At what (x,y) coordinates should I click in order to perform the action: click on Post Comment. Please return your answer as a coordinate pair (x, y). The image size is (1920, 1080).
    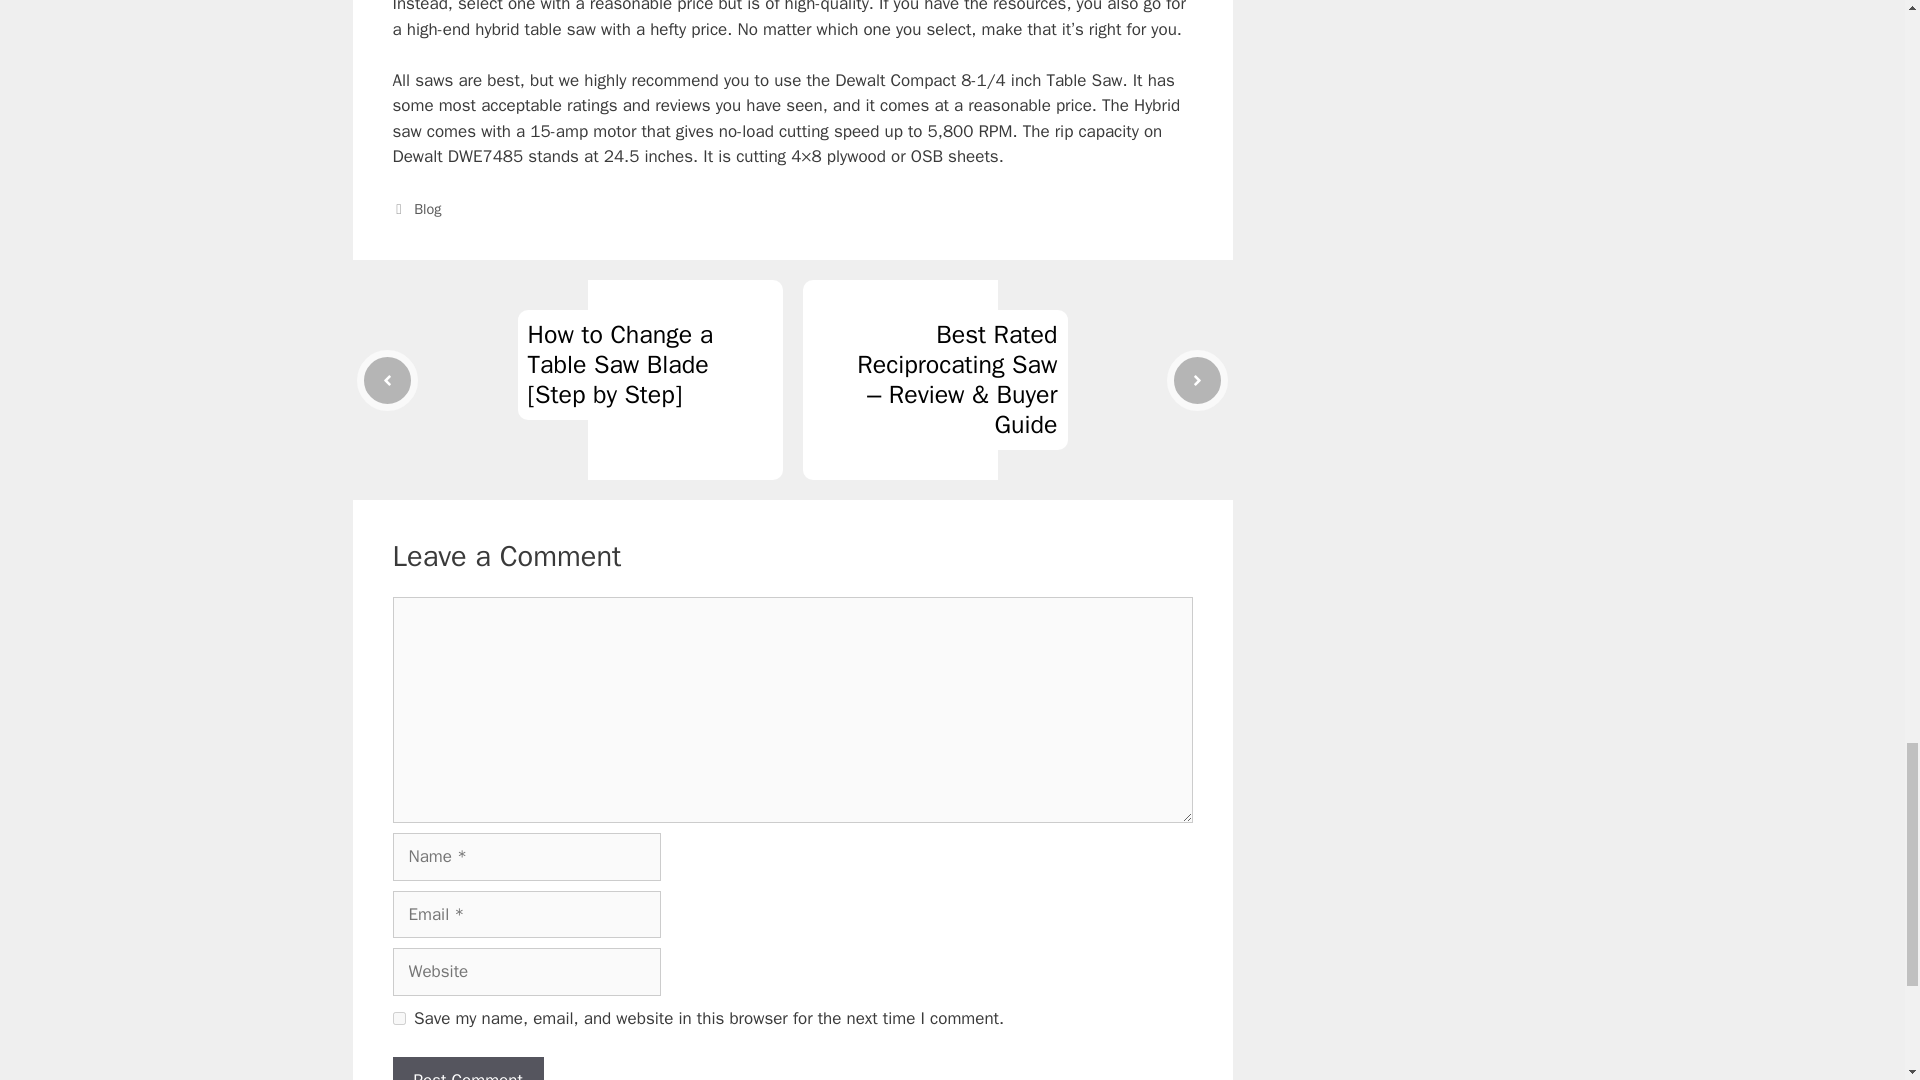
    Looking at the image, I should click on (467, 1068).